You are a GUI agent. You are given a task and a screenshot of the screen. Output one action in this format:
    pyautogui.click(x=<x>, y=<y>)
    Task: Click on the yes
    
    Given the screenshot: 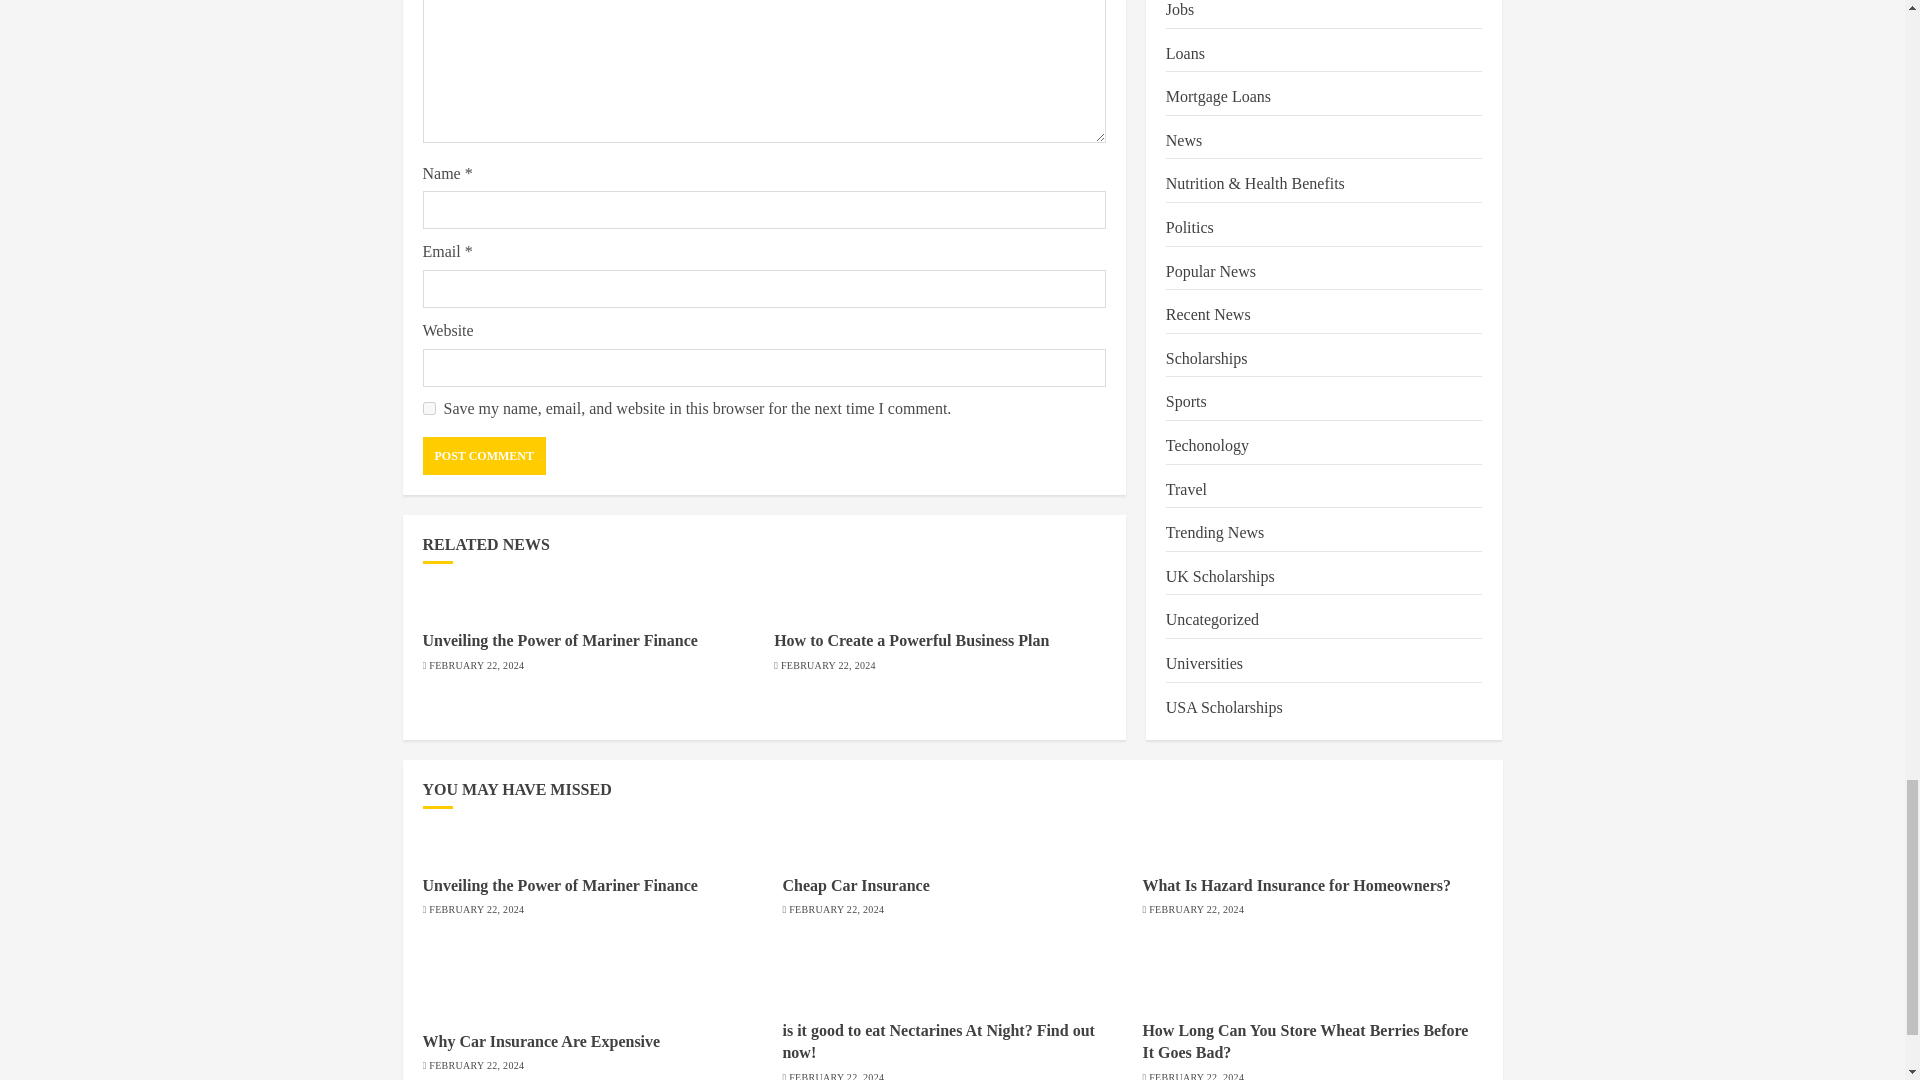 What is the action you would take?
    pyautogui.click(x=428, y=408)
    